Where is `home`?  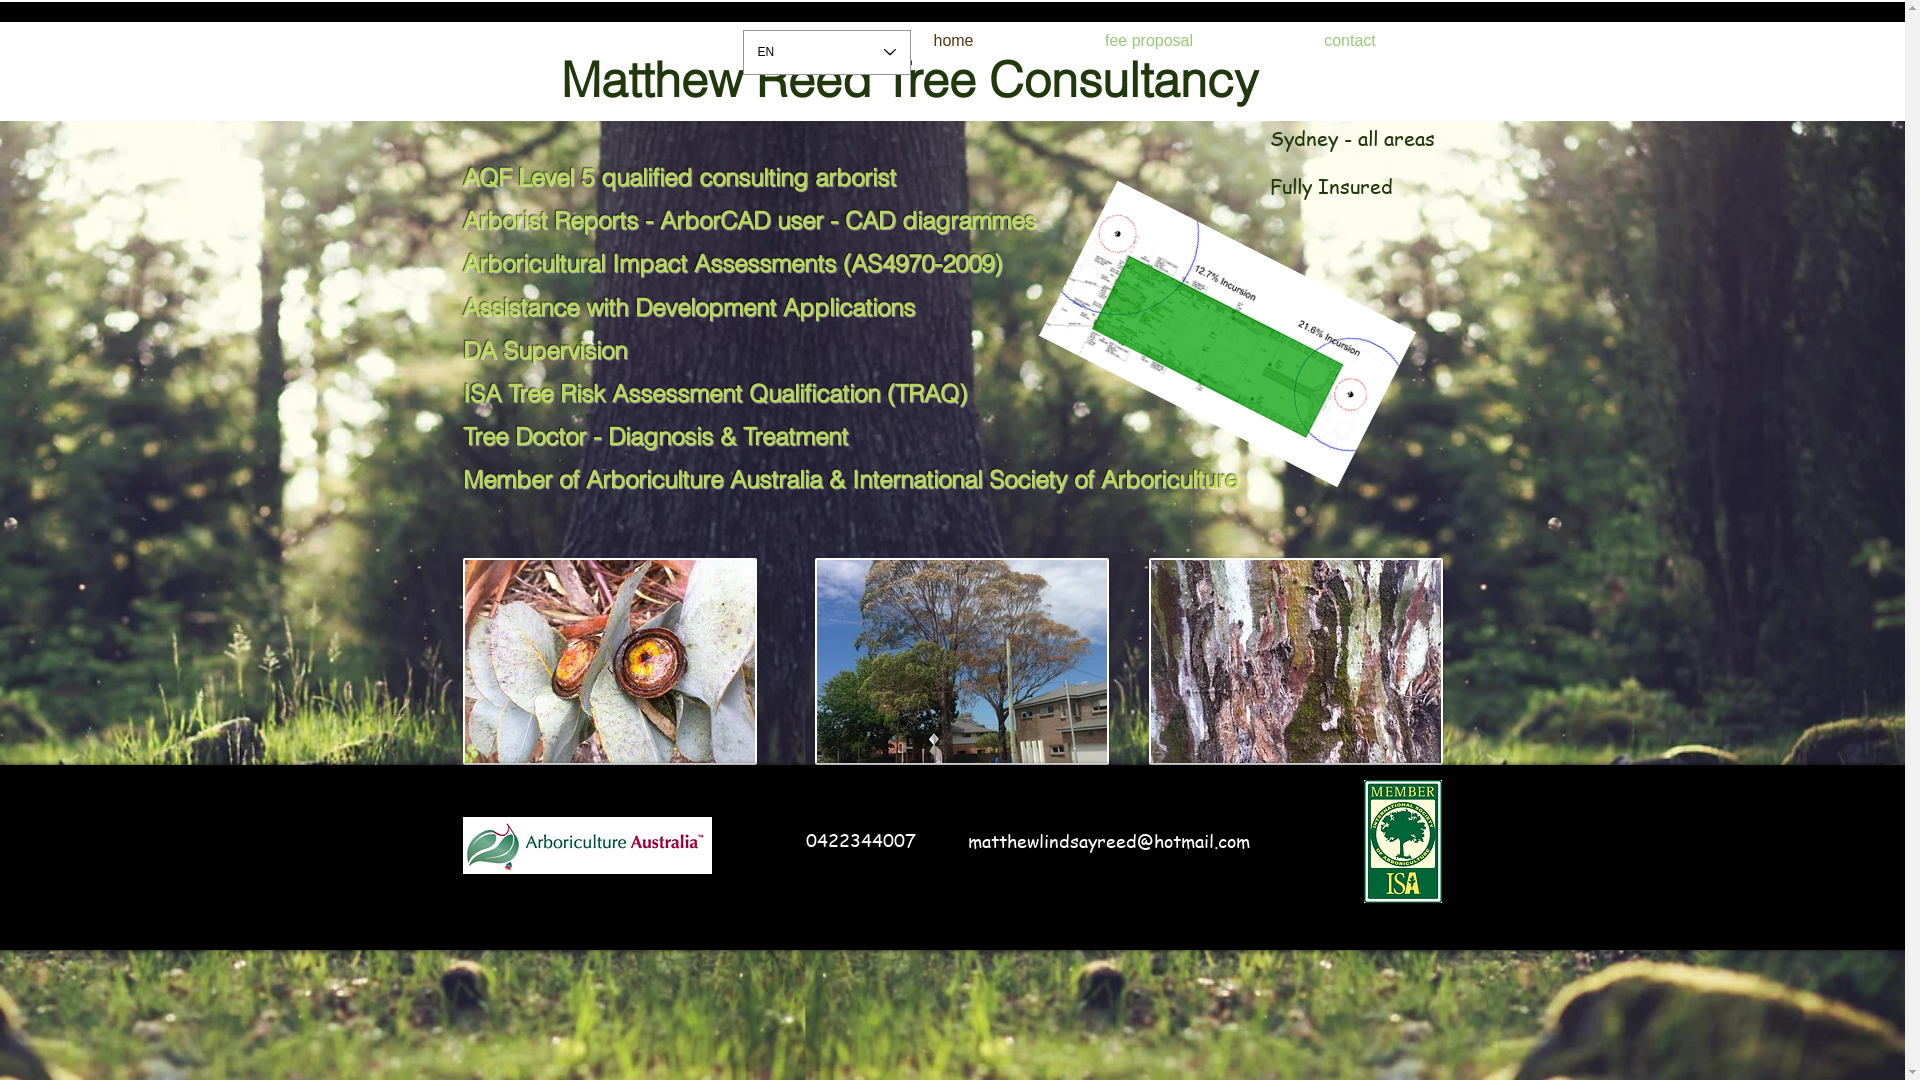
home is located at coordinates (954, 40).